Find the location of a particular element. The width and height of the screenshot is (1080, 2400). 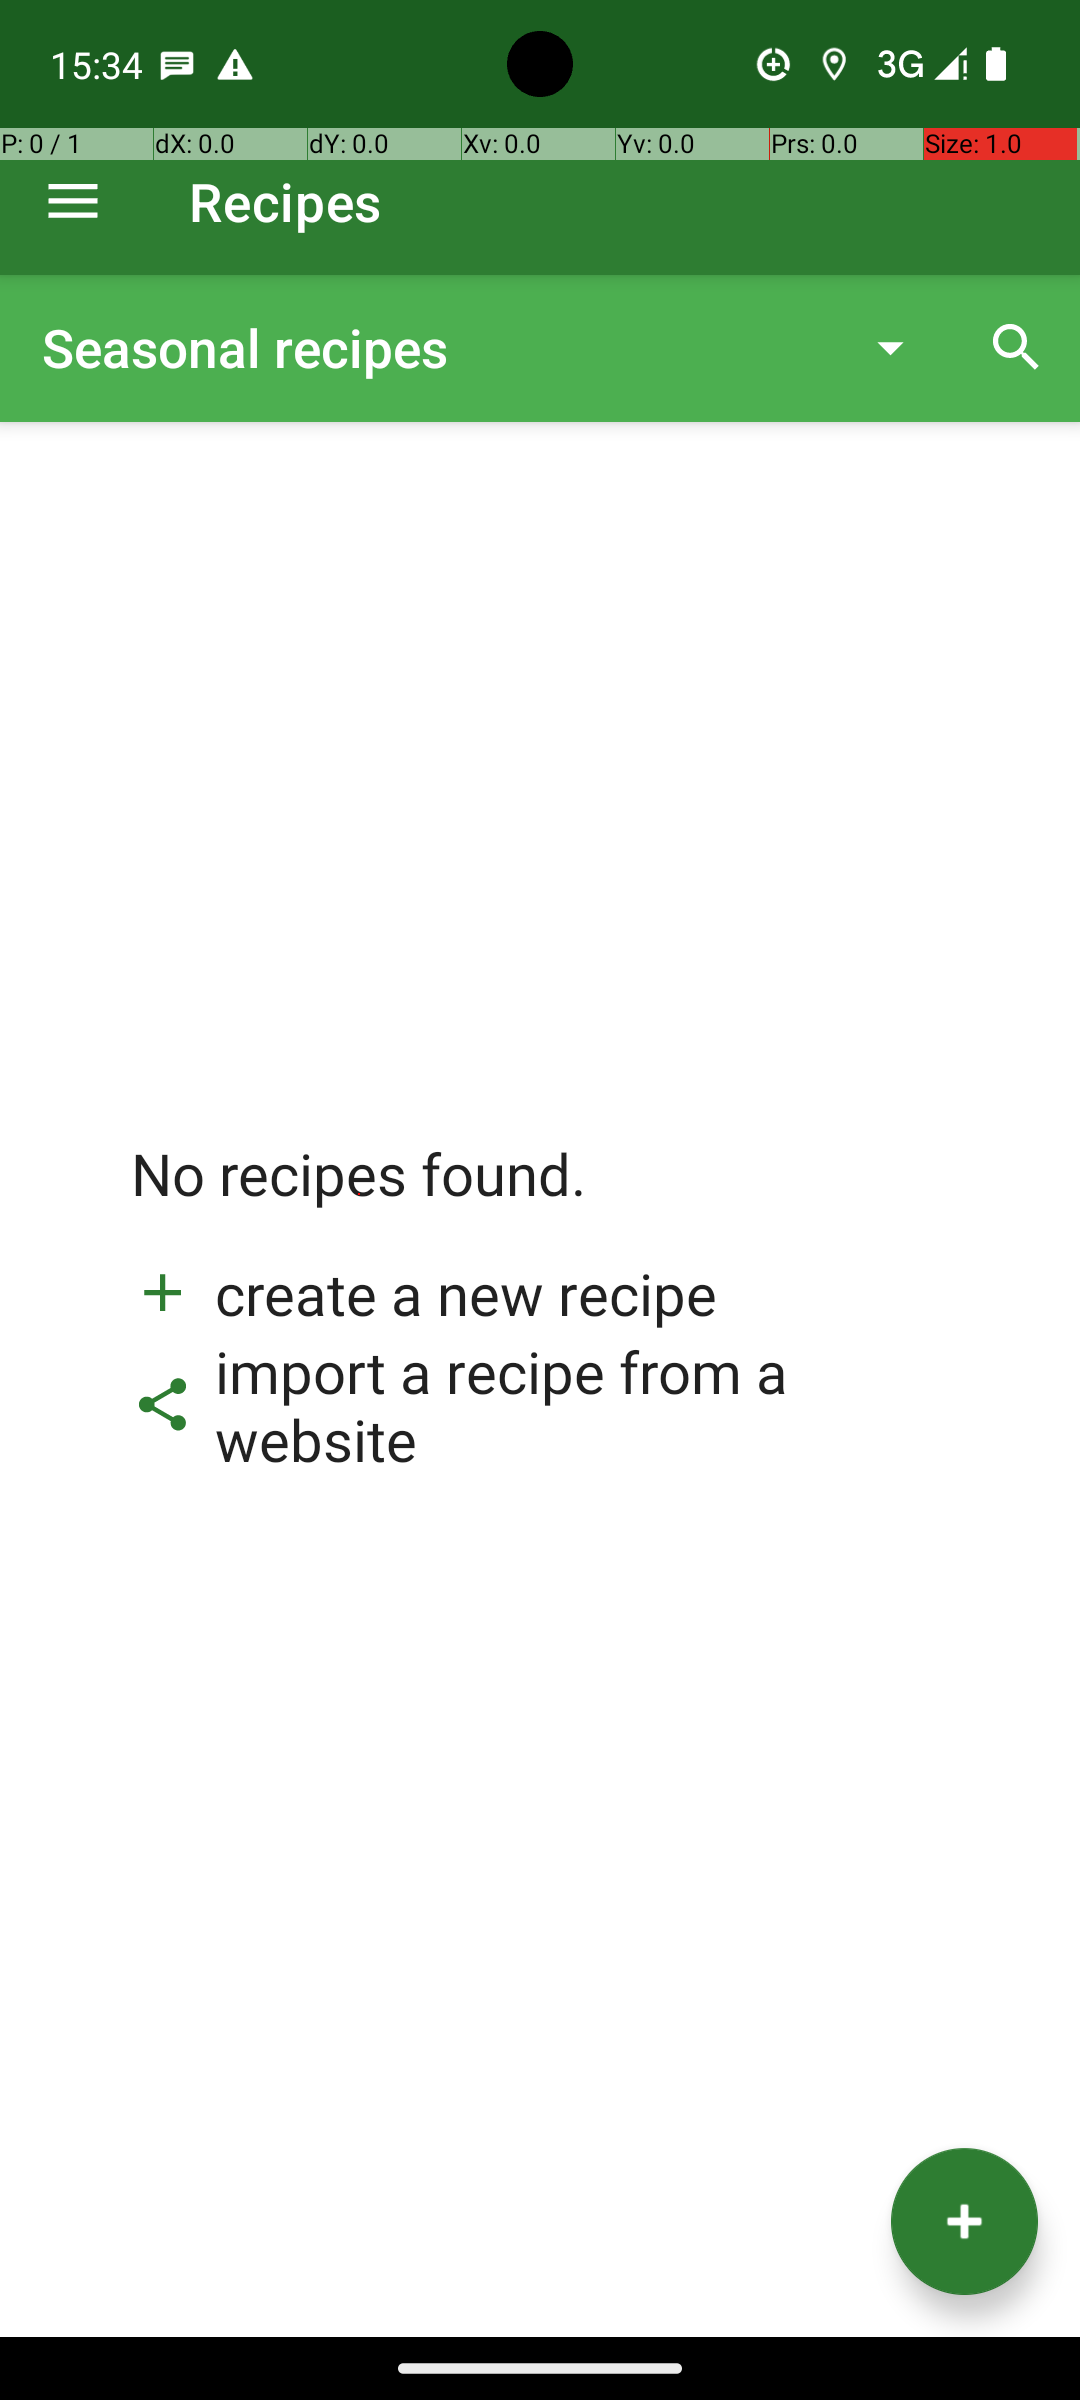

import a recipe from a website is located at coordinates (540, 1405).